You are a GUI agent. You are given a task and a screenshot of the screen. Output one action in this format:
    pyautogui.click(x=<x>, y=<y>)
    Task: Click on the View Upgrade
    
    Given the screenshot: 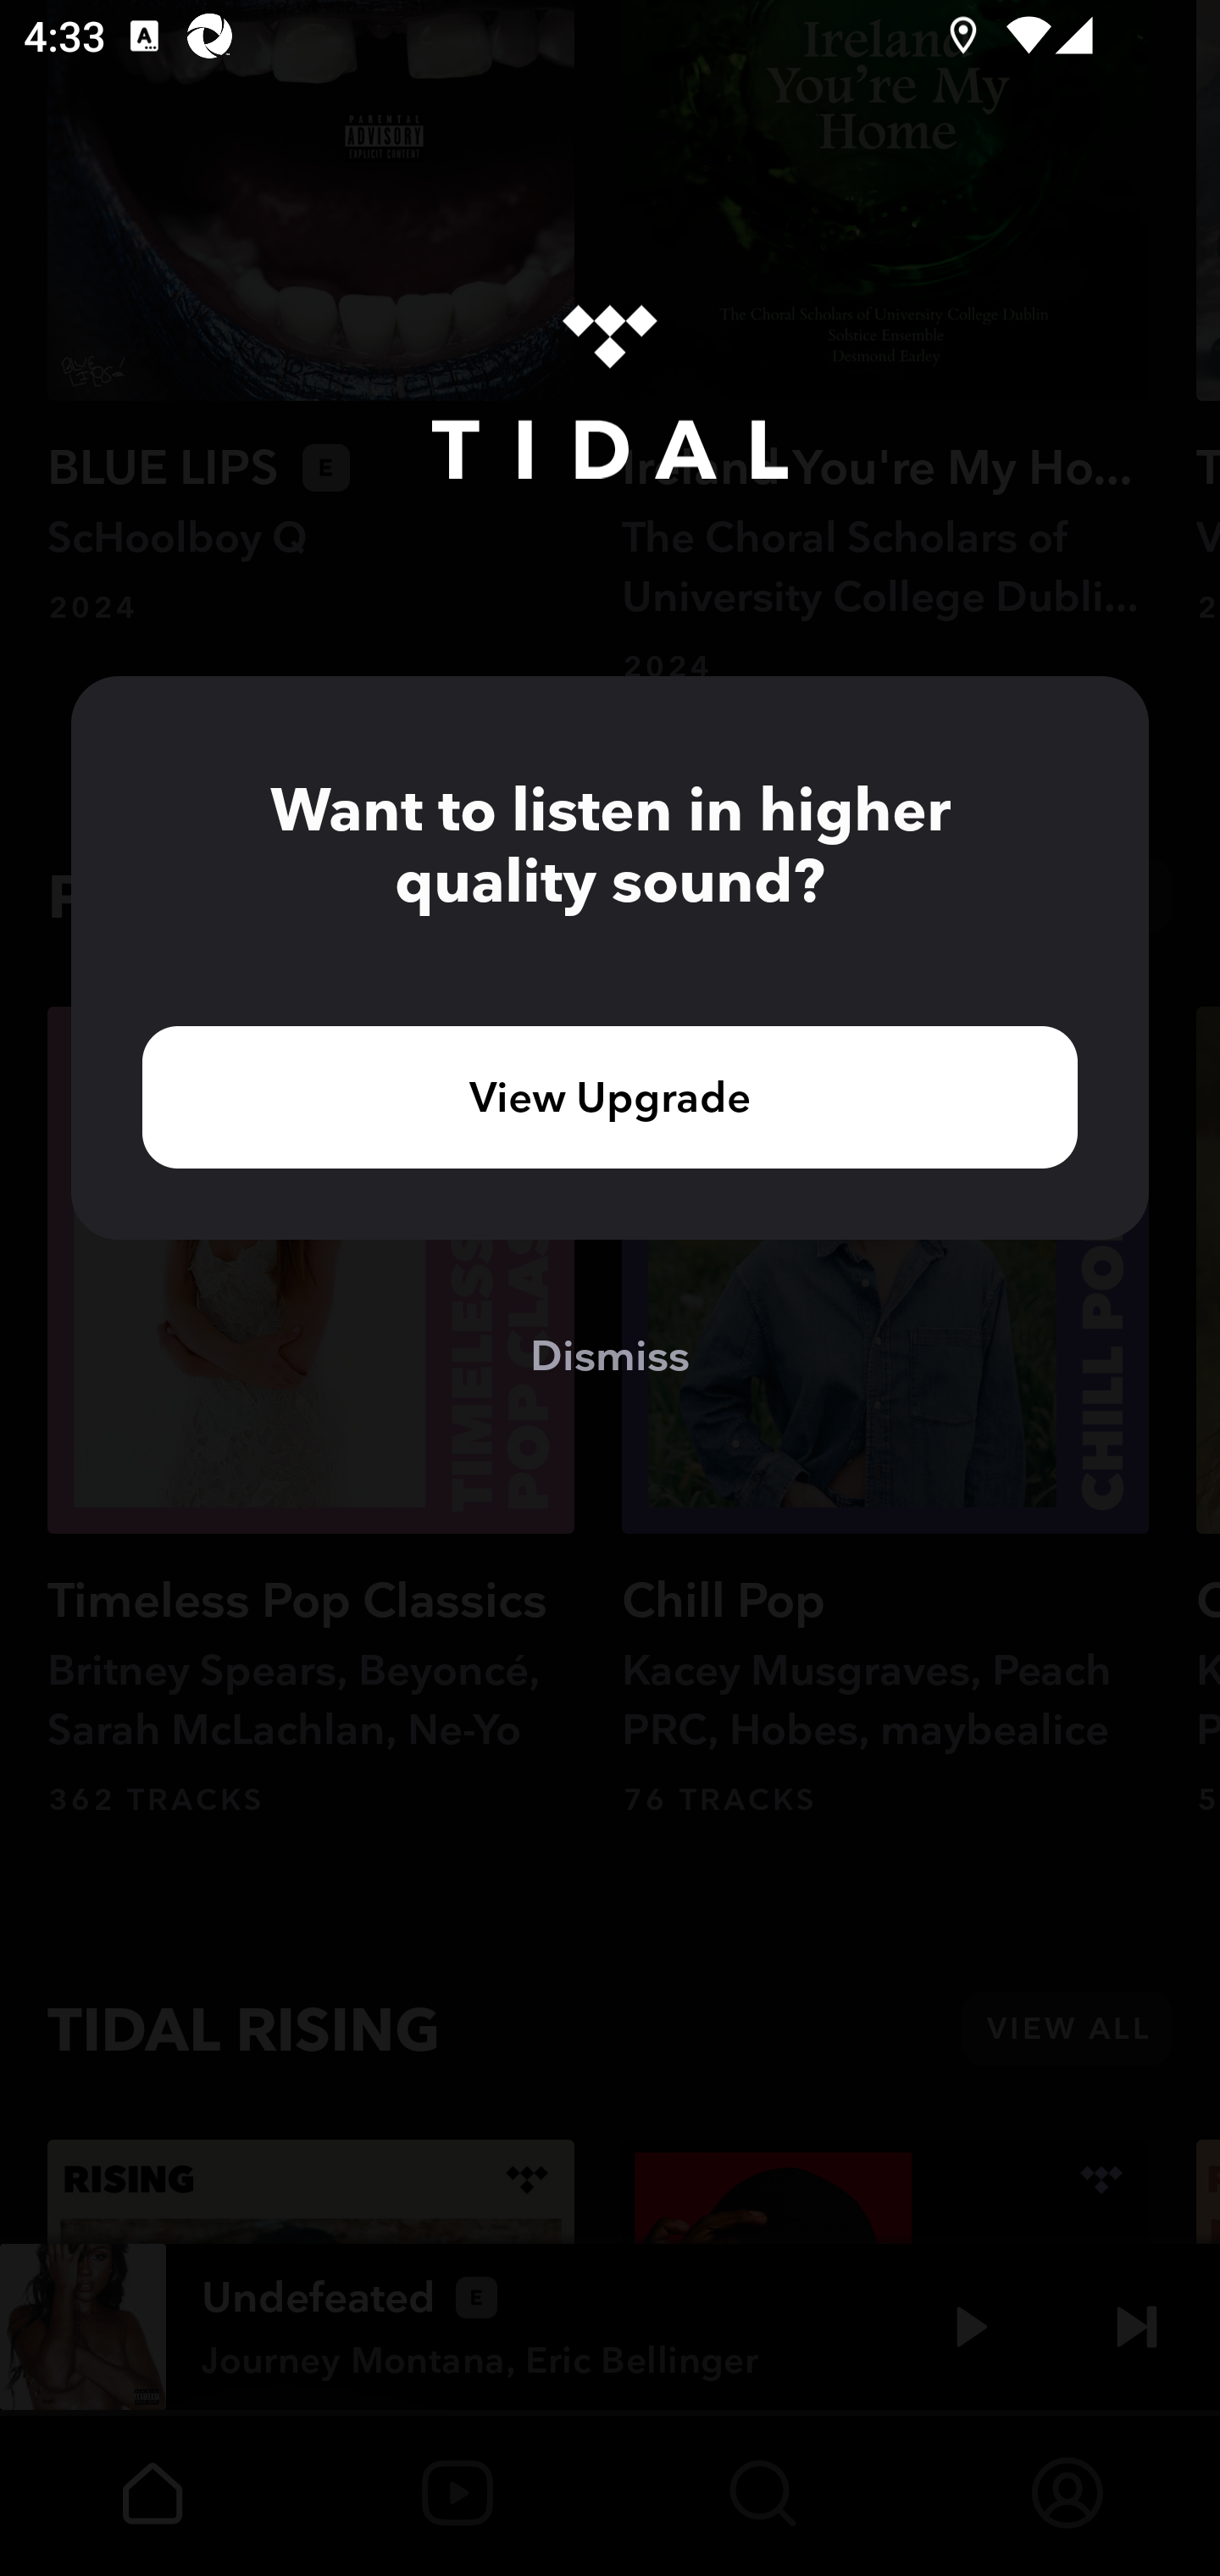 What is the action you would take?
    pyautogui.click(x=610, y=1096)
    